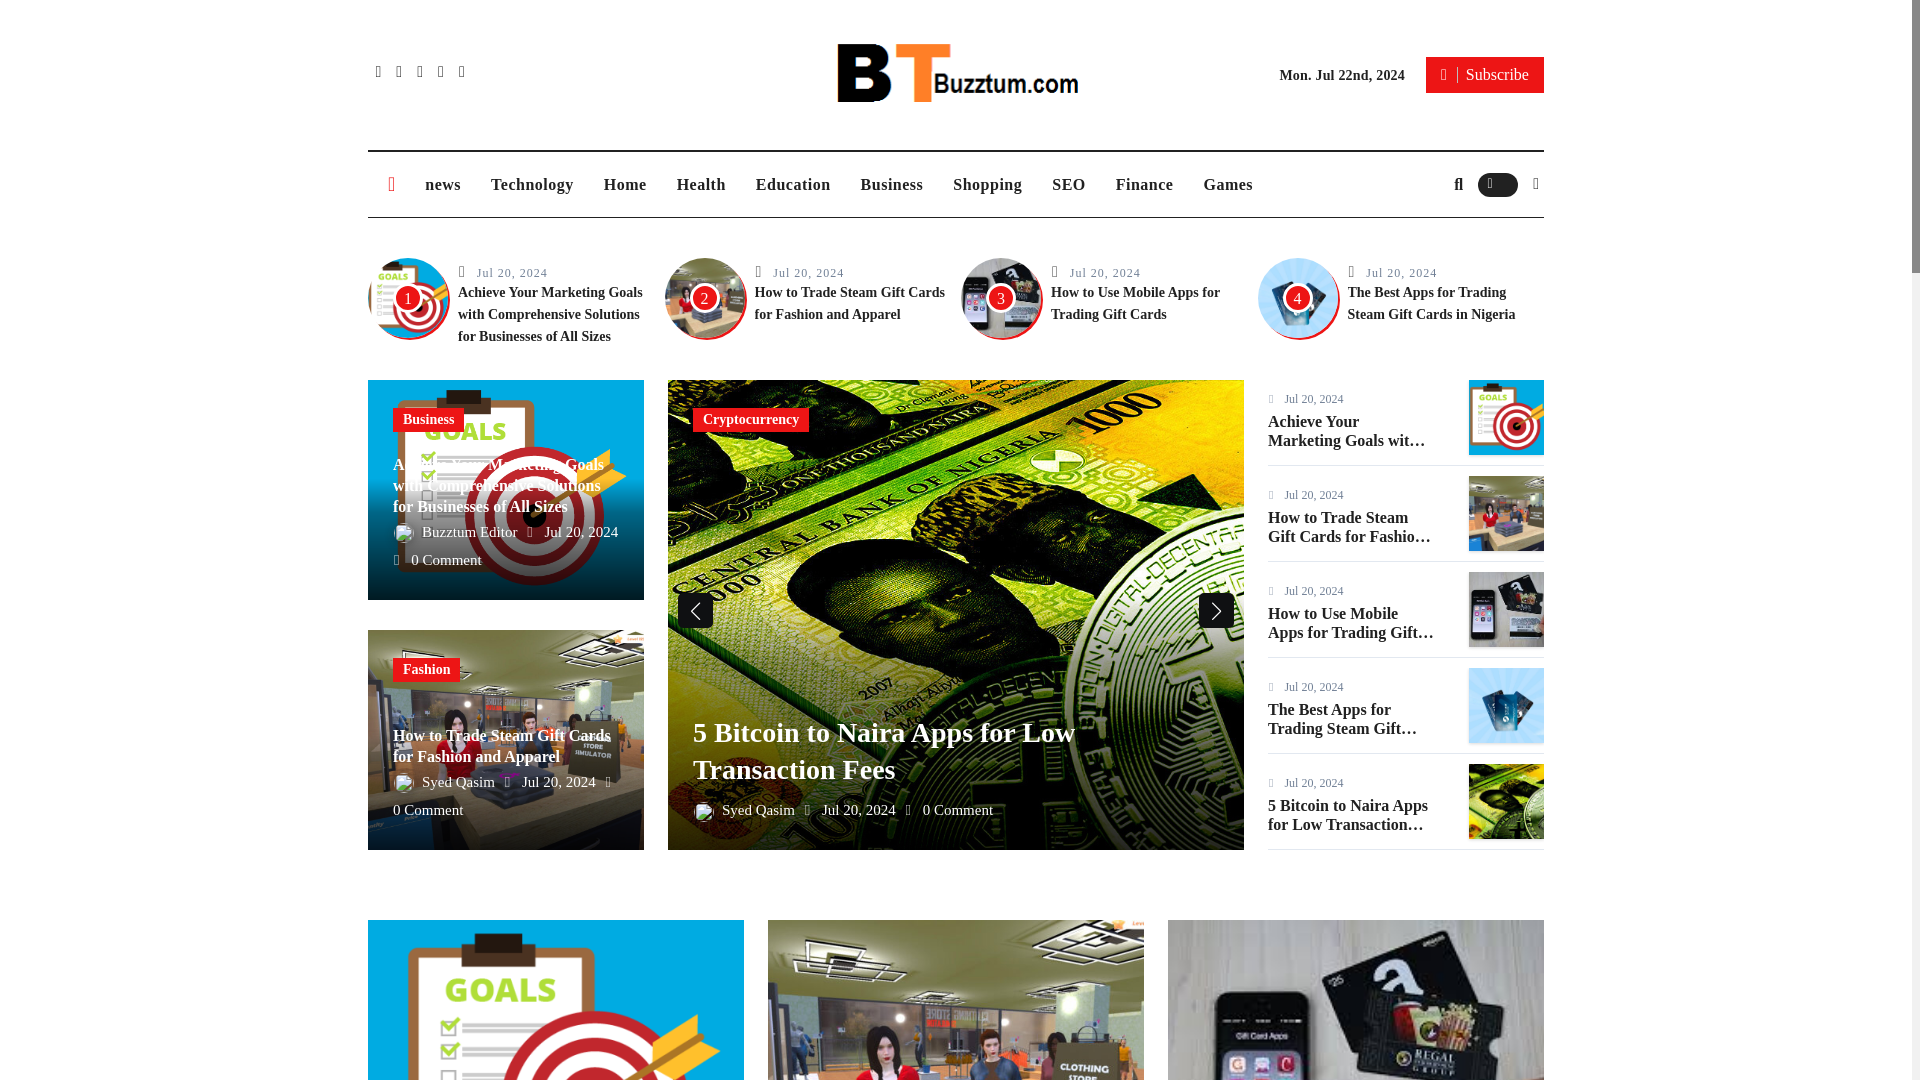 This screenshot has width=1920, height=1080. What do you see at coordinates (1068, 184) in the screenshot?
I see `SEO` at bounding box center [1068, 184].